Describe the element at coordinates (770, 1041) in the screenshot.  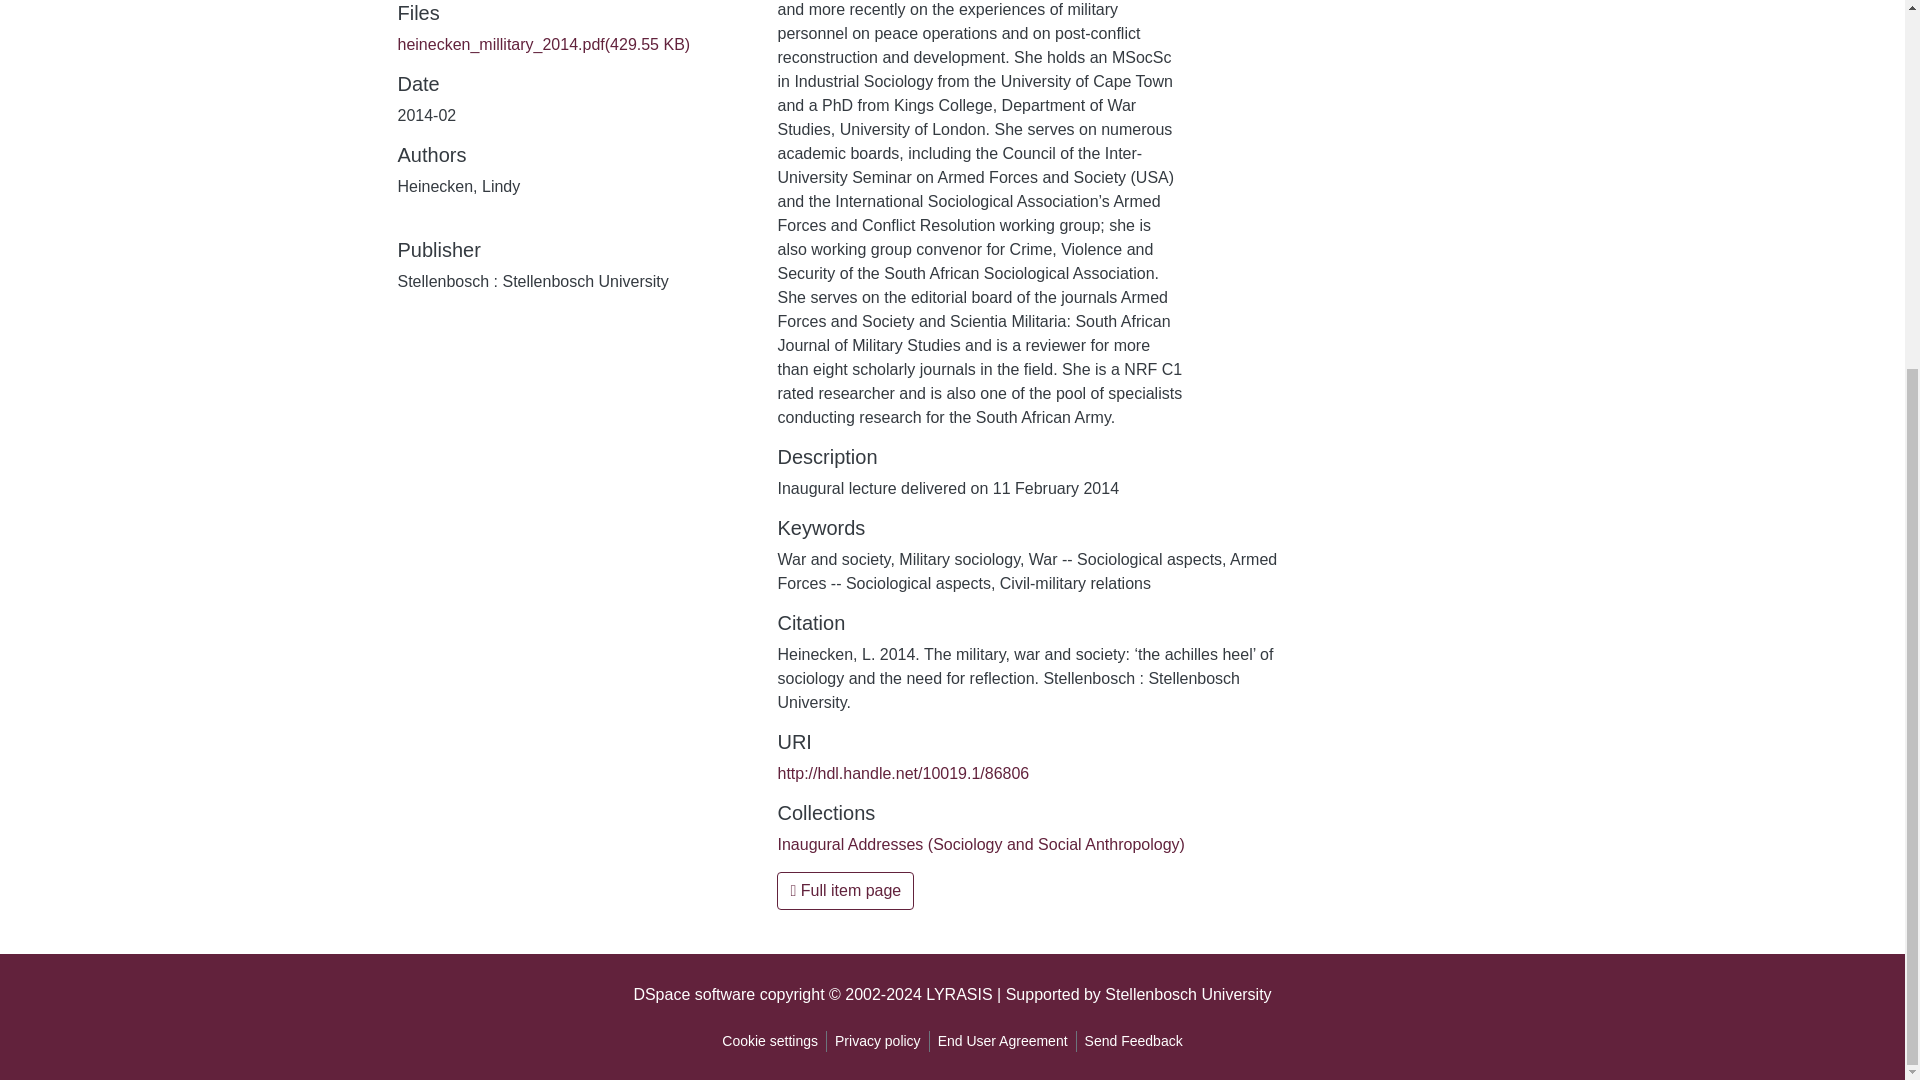
I see `Cookie settings` at that location.